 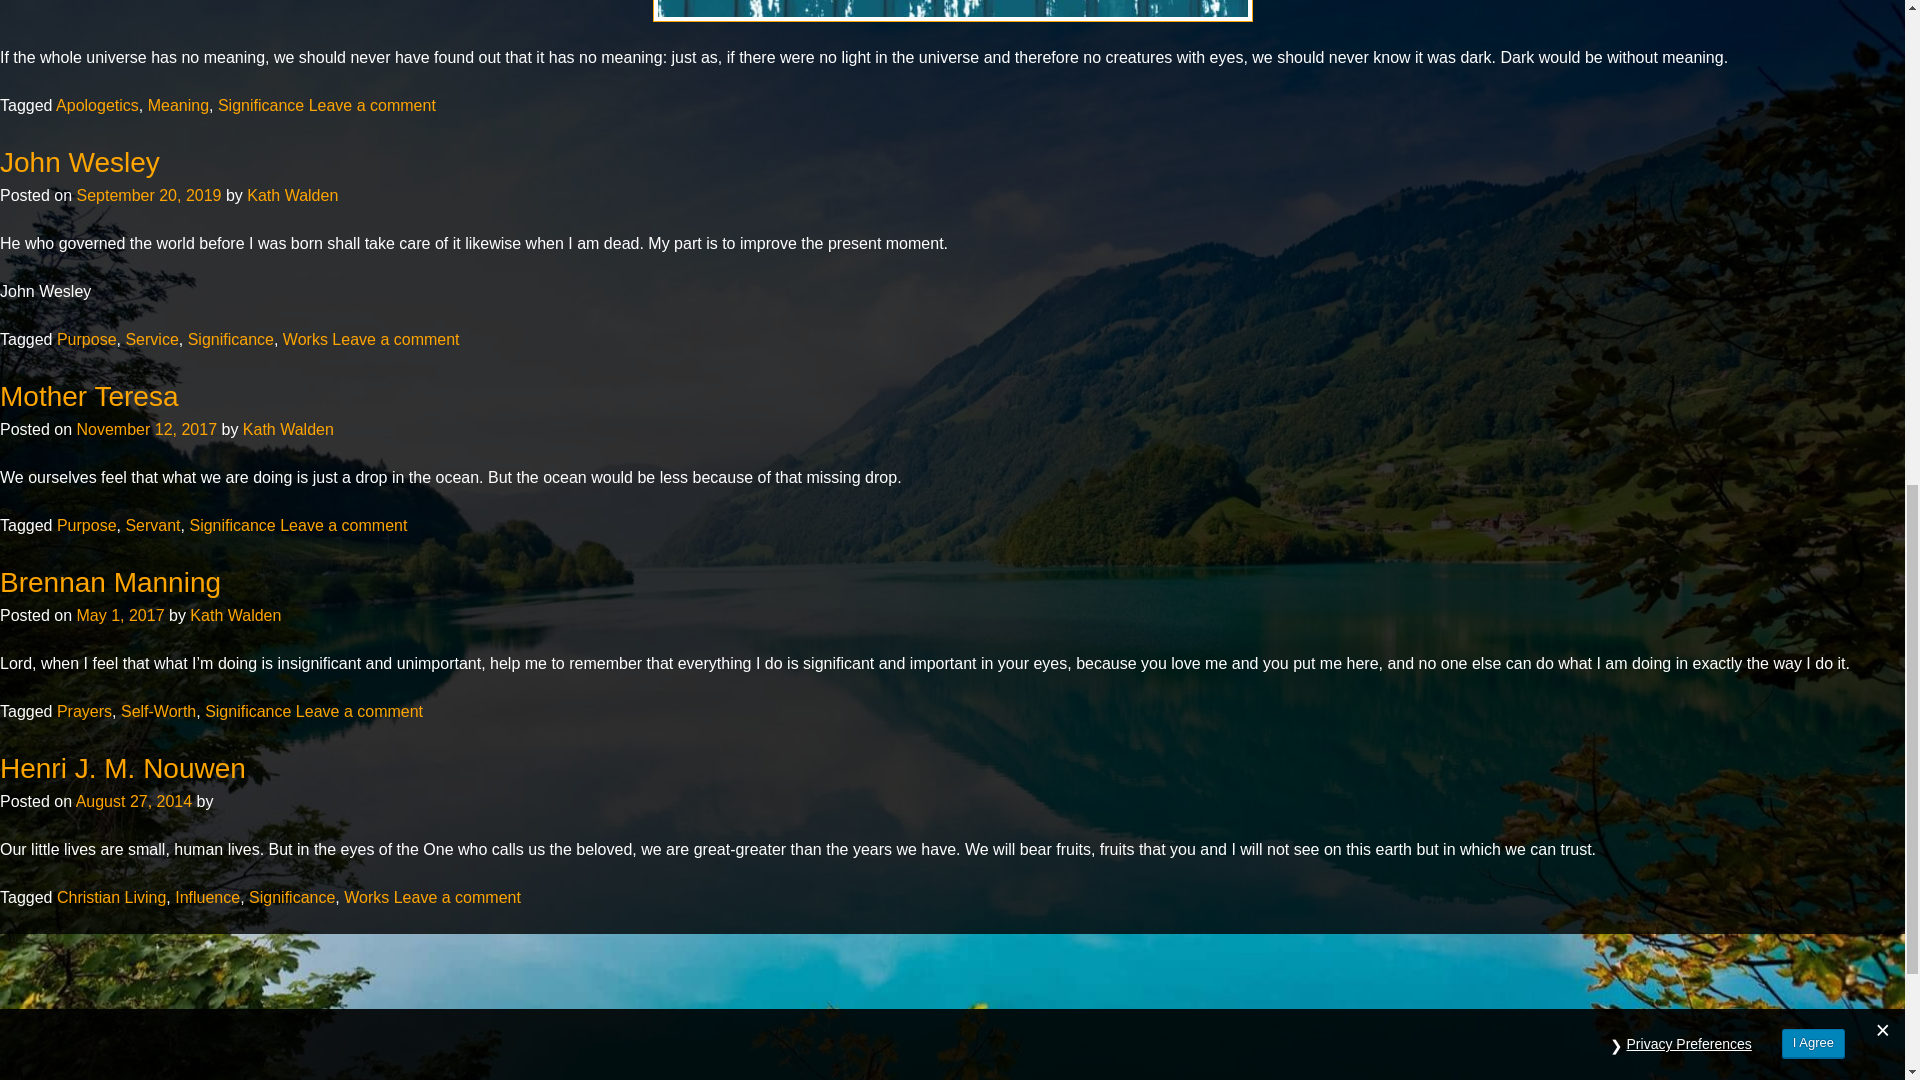 I want to click on Purpose, so click(x=87, y=525).